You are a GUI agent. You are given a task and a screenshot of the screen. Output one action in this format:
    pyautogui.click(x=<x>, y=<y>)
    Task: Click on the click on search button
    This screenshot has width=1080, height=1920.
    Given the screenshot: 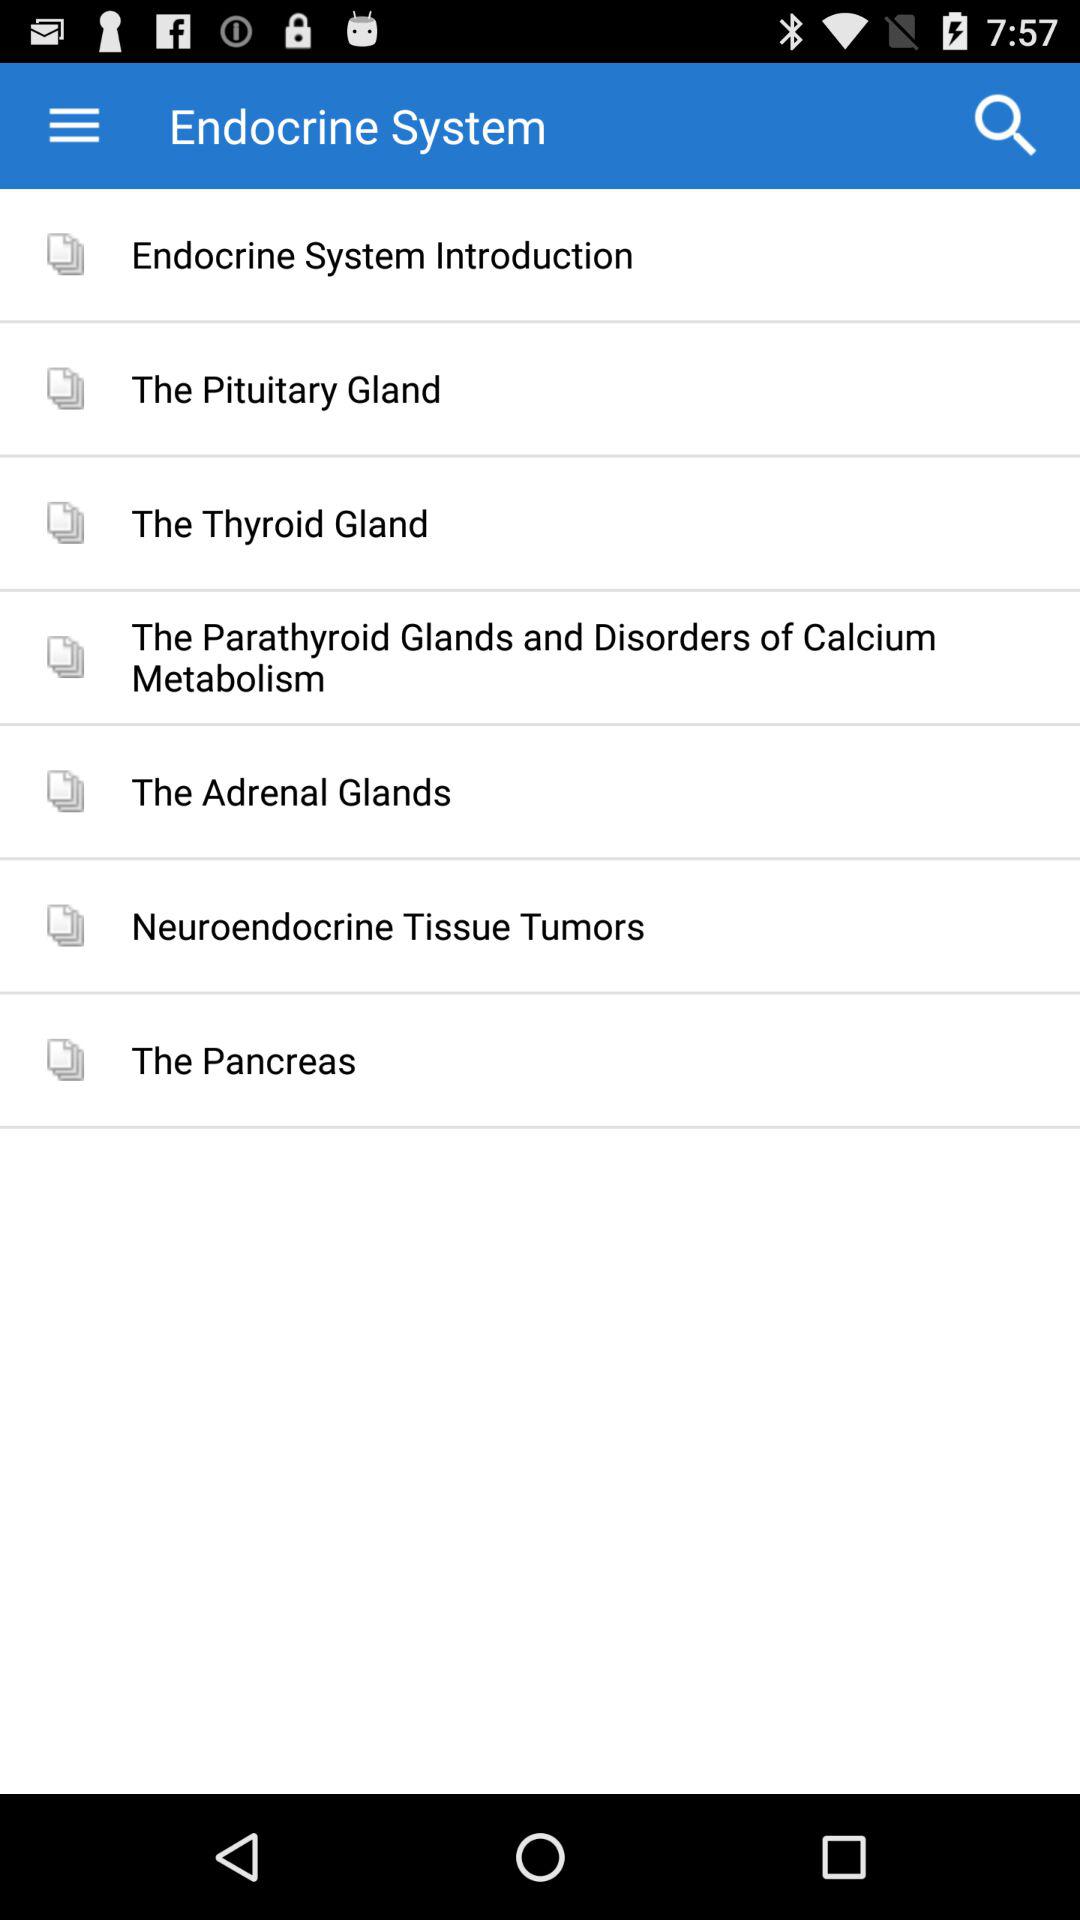 What is the action you would take?
    pyautogui.click(x=1006, y=126)
    